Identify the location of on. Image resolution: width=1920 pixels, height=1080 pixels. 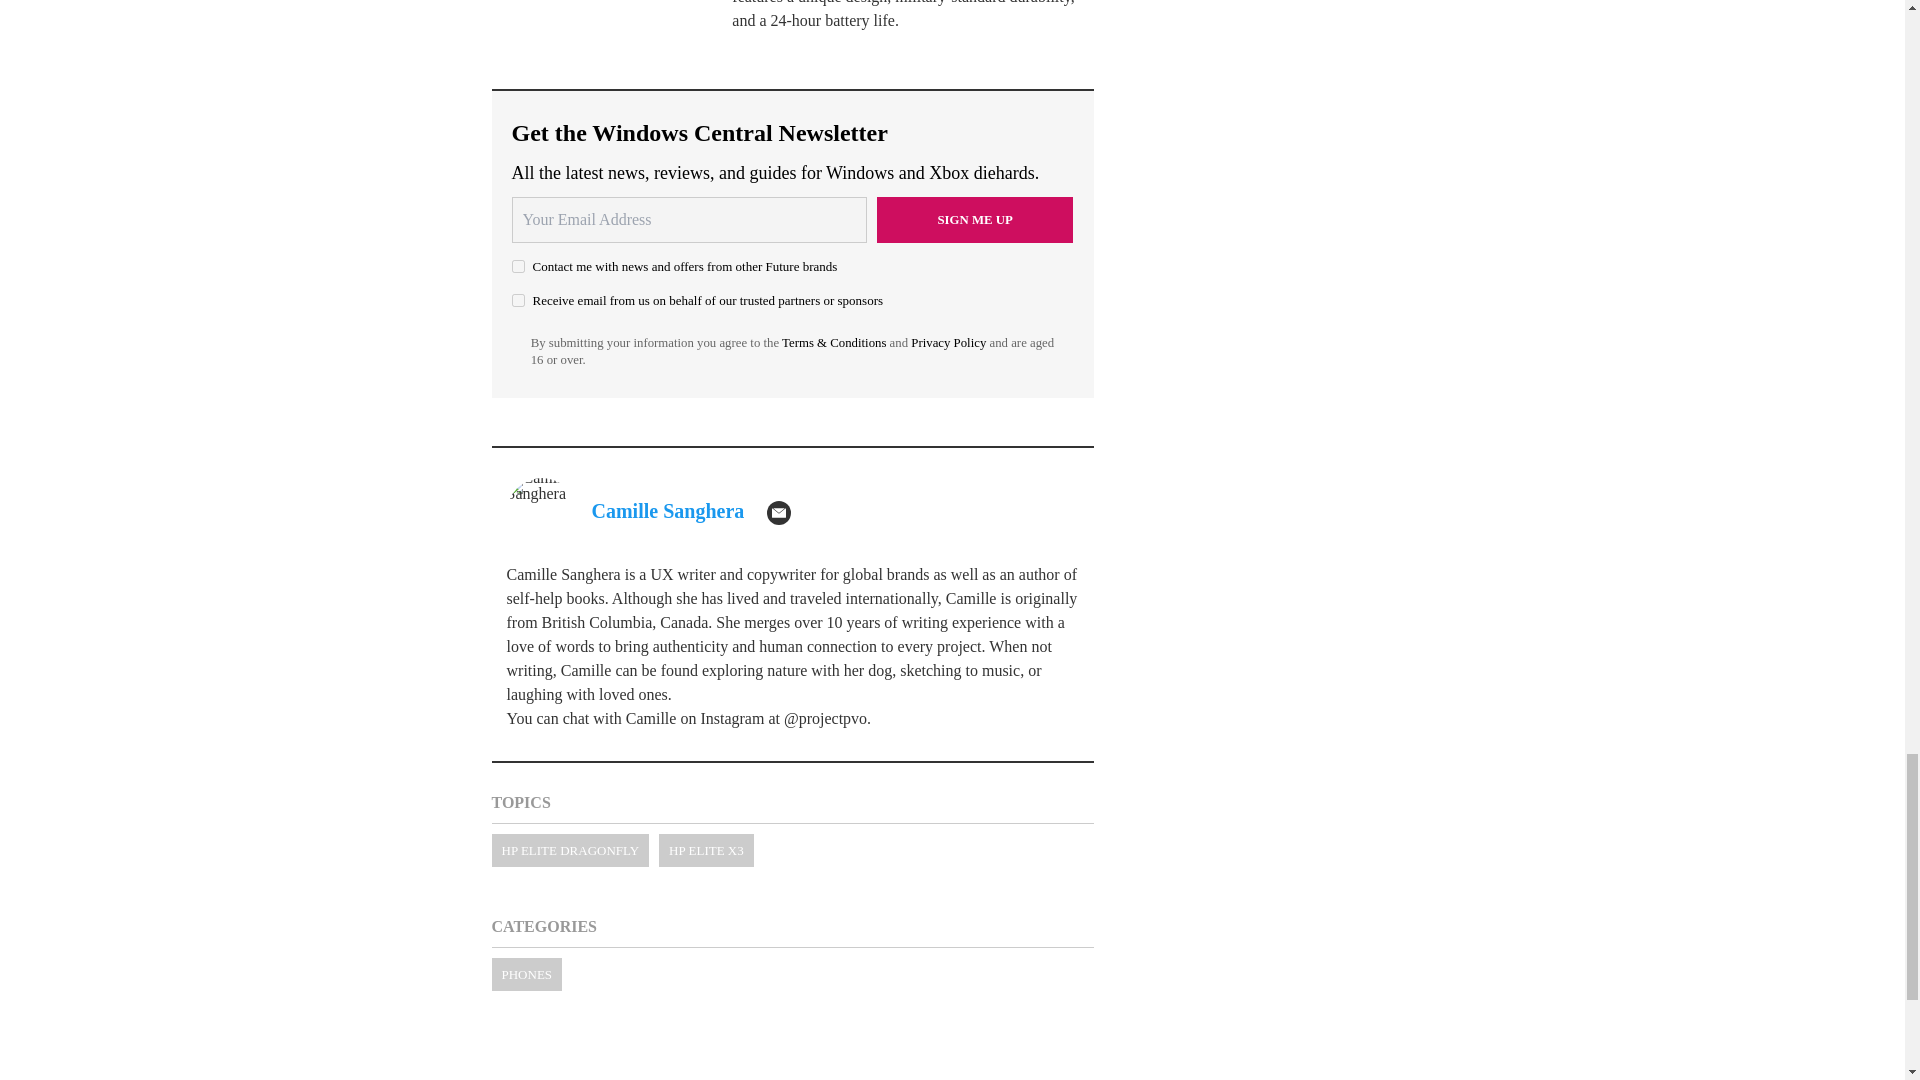
(518, 300).